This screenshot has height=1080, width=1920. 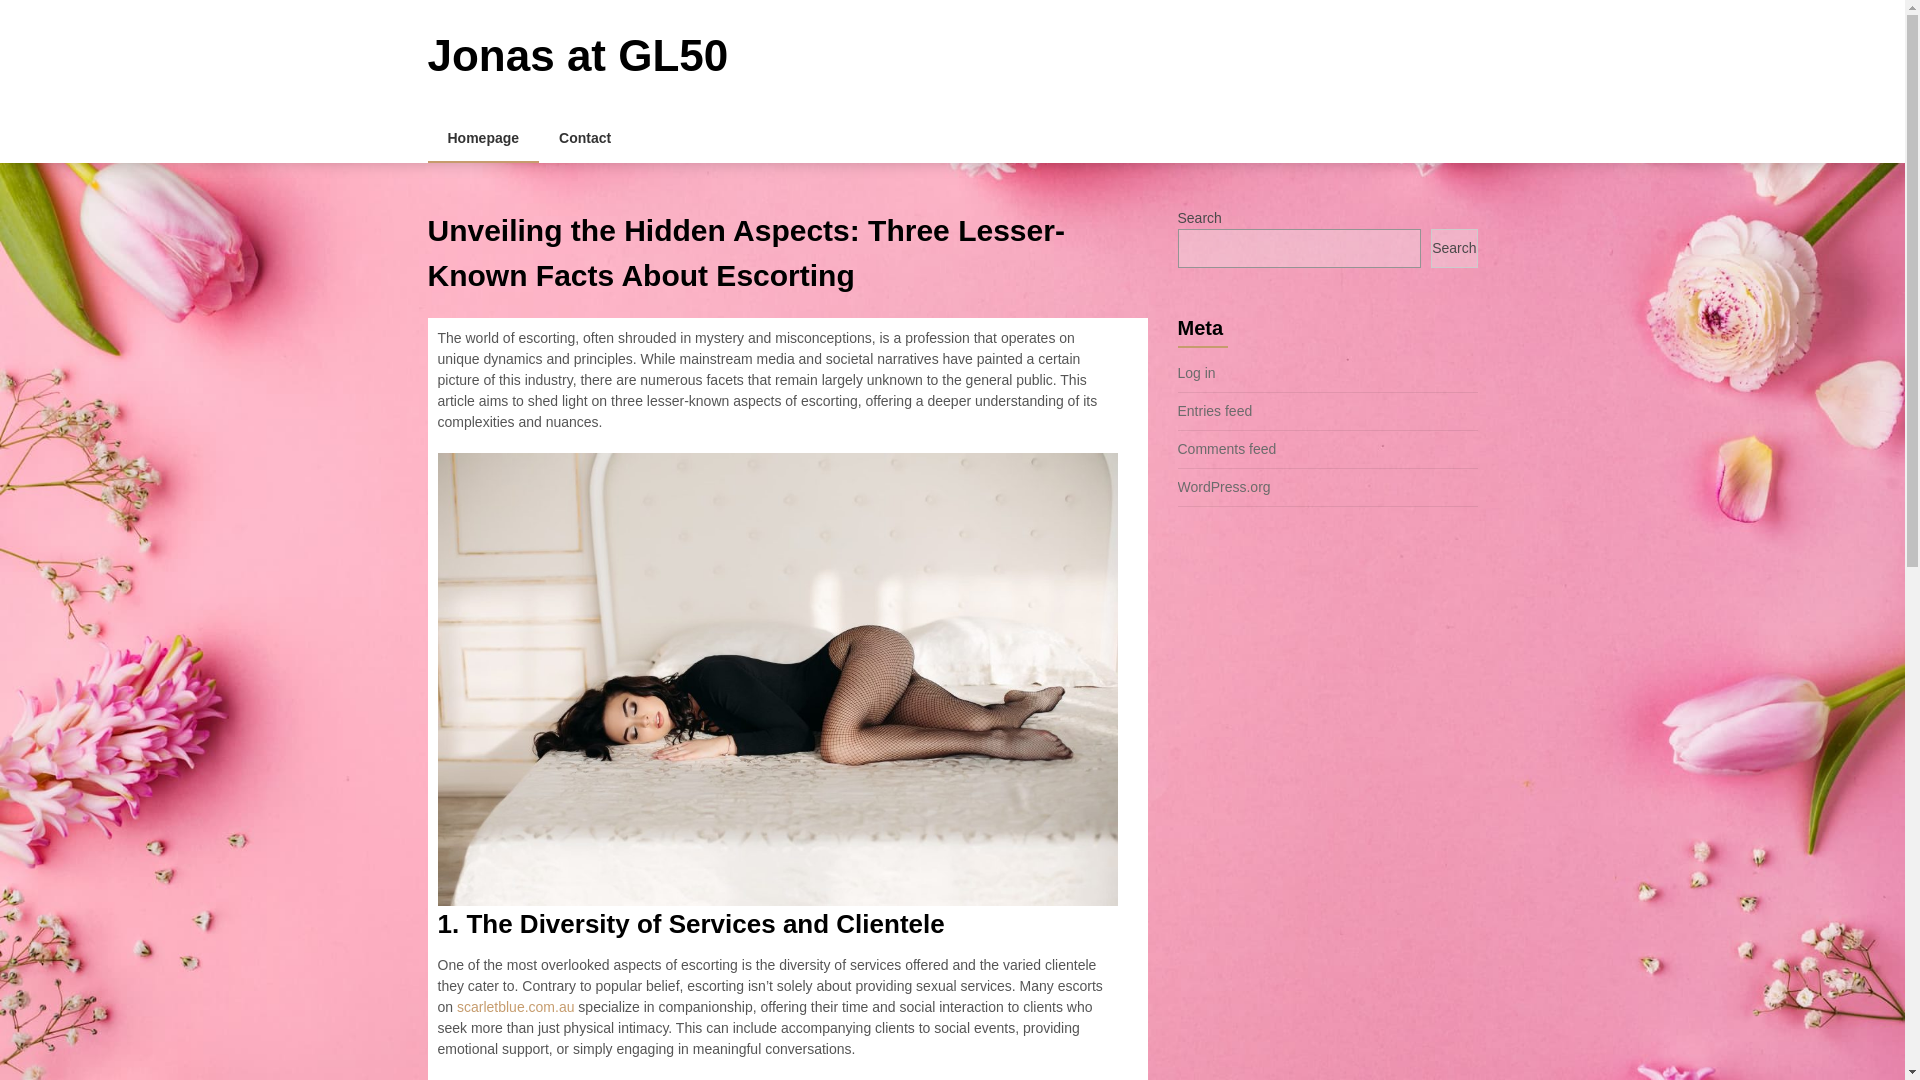 What do you see at coordinates (1196, 373) in the screenshot?
I see `Log in` at bounding box center [1196, 373].